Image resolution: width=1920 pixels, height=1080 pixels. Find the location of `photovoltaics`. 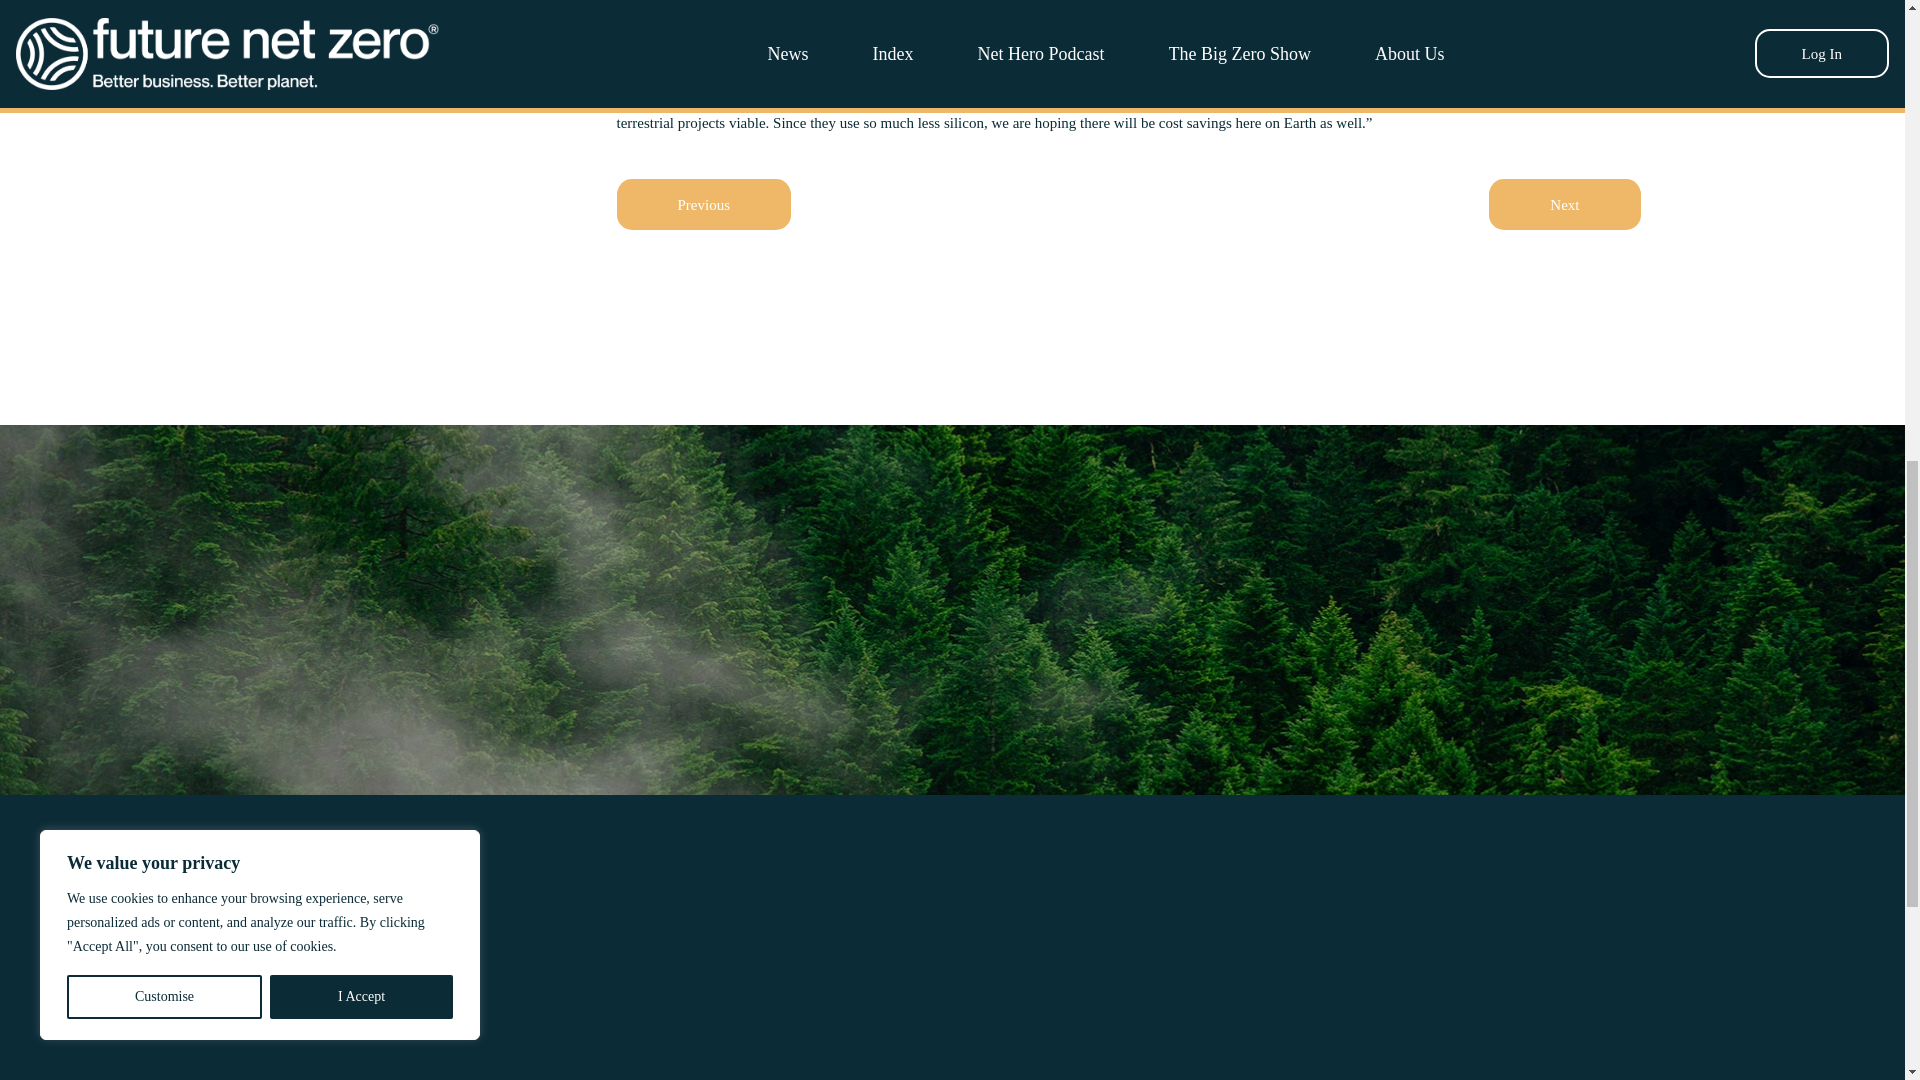

photovoltaics is located at coordinates (948, 100).